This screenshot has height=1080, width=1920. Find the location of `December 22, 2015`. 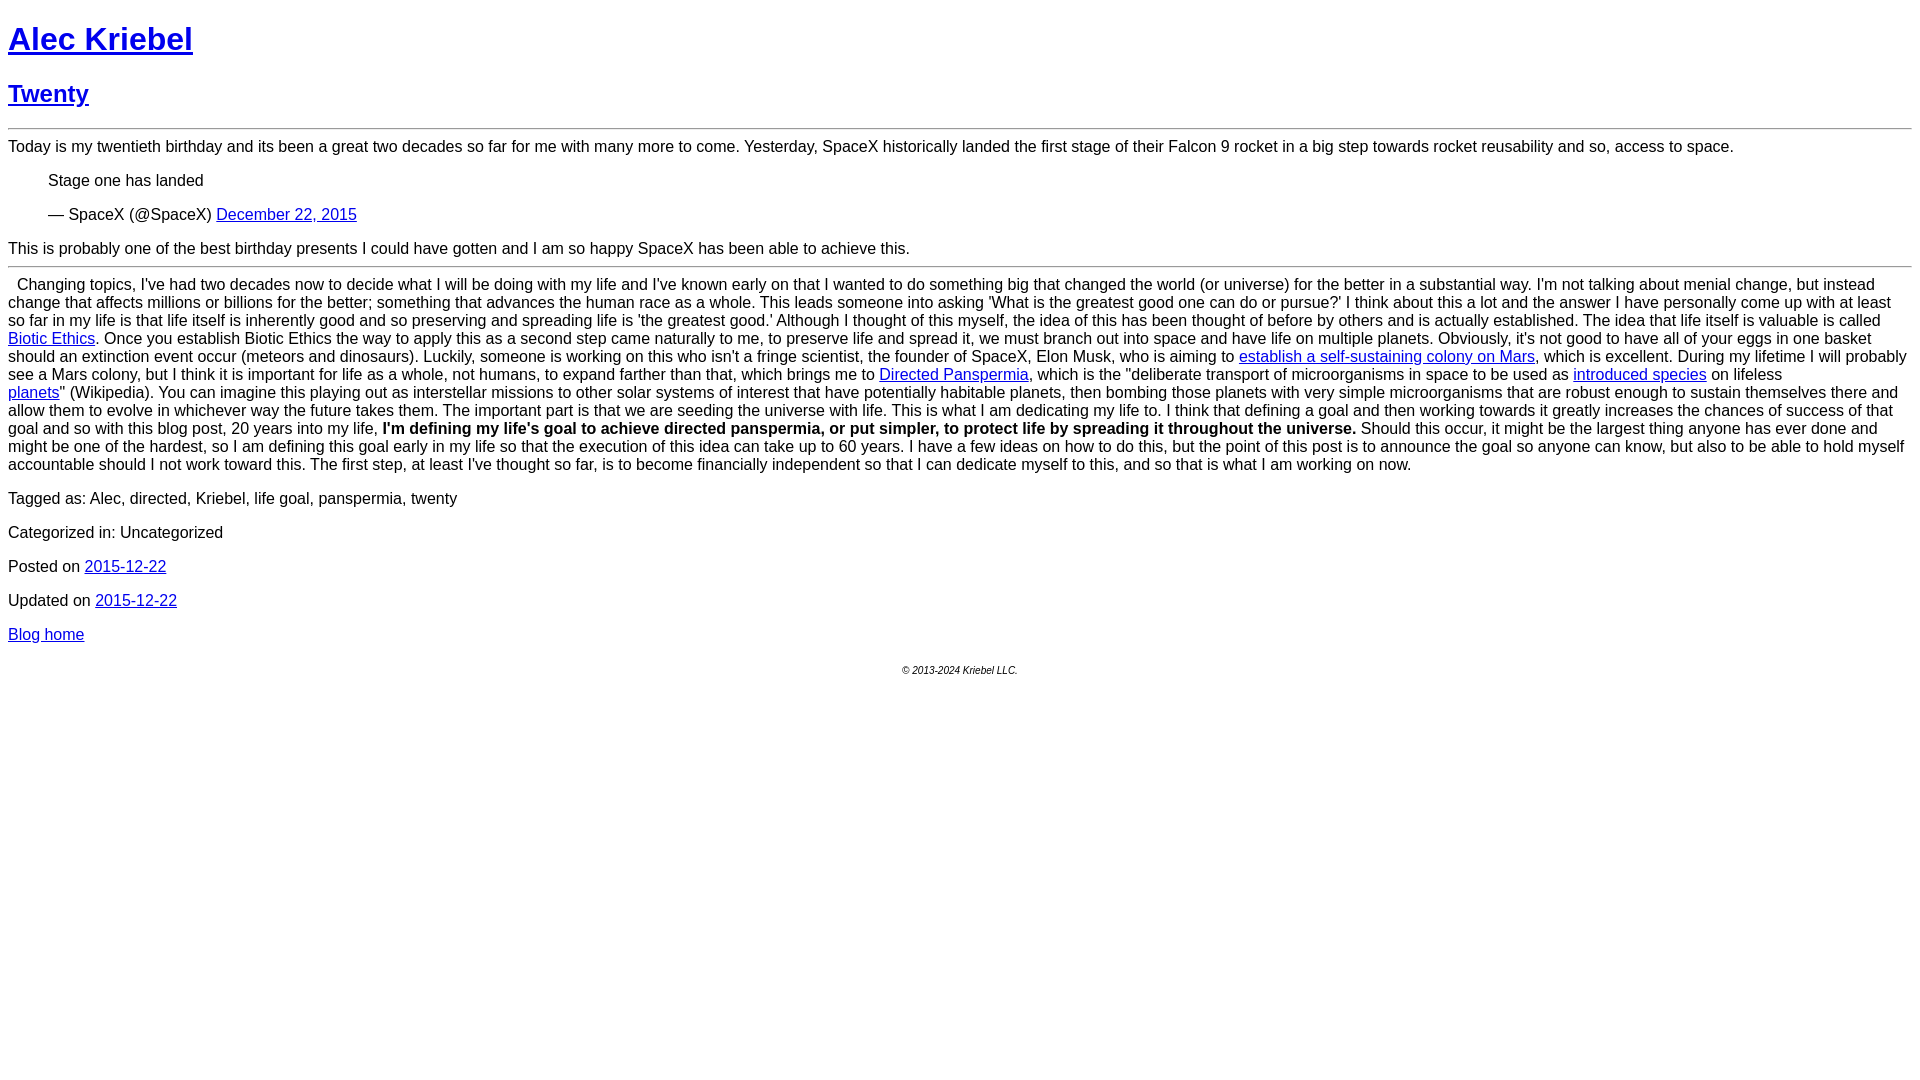

December 22, 2015 is located at coordinates (286, 214).